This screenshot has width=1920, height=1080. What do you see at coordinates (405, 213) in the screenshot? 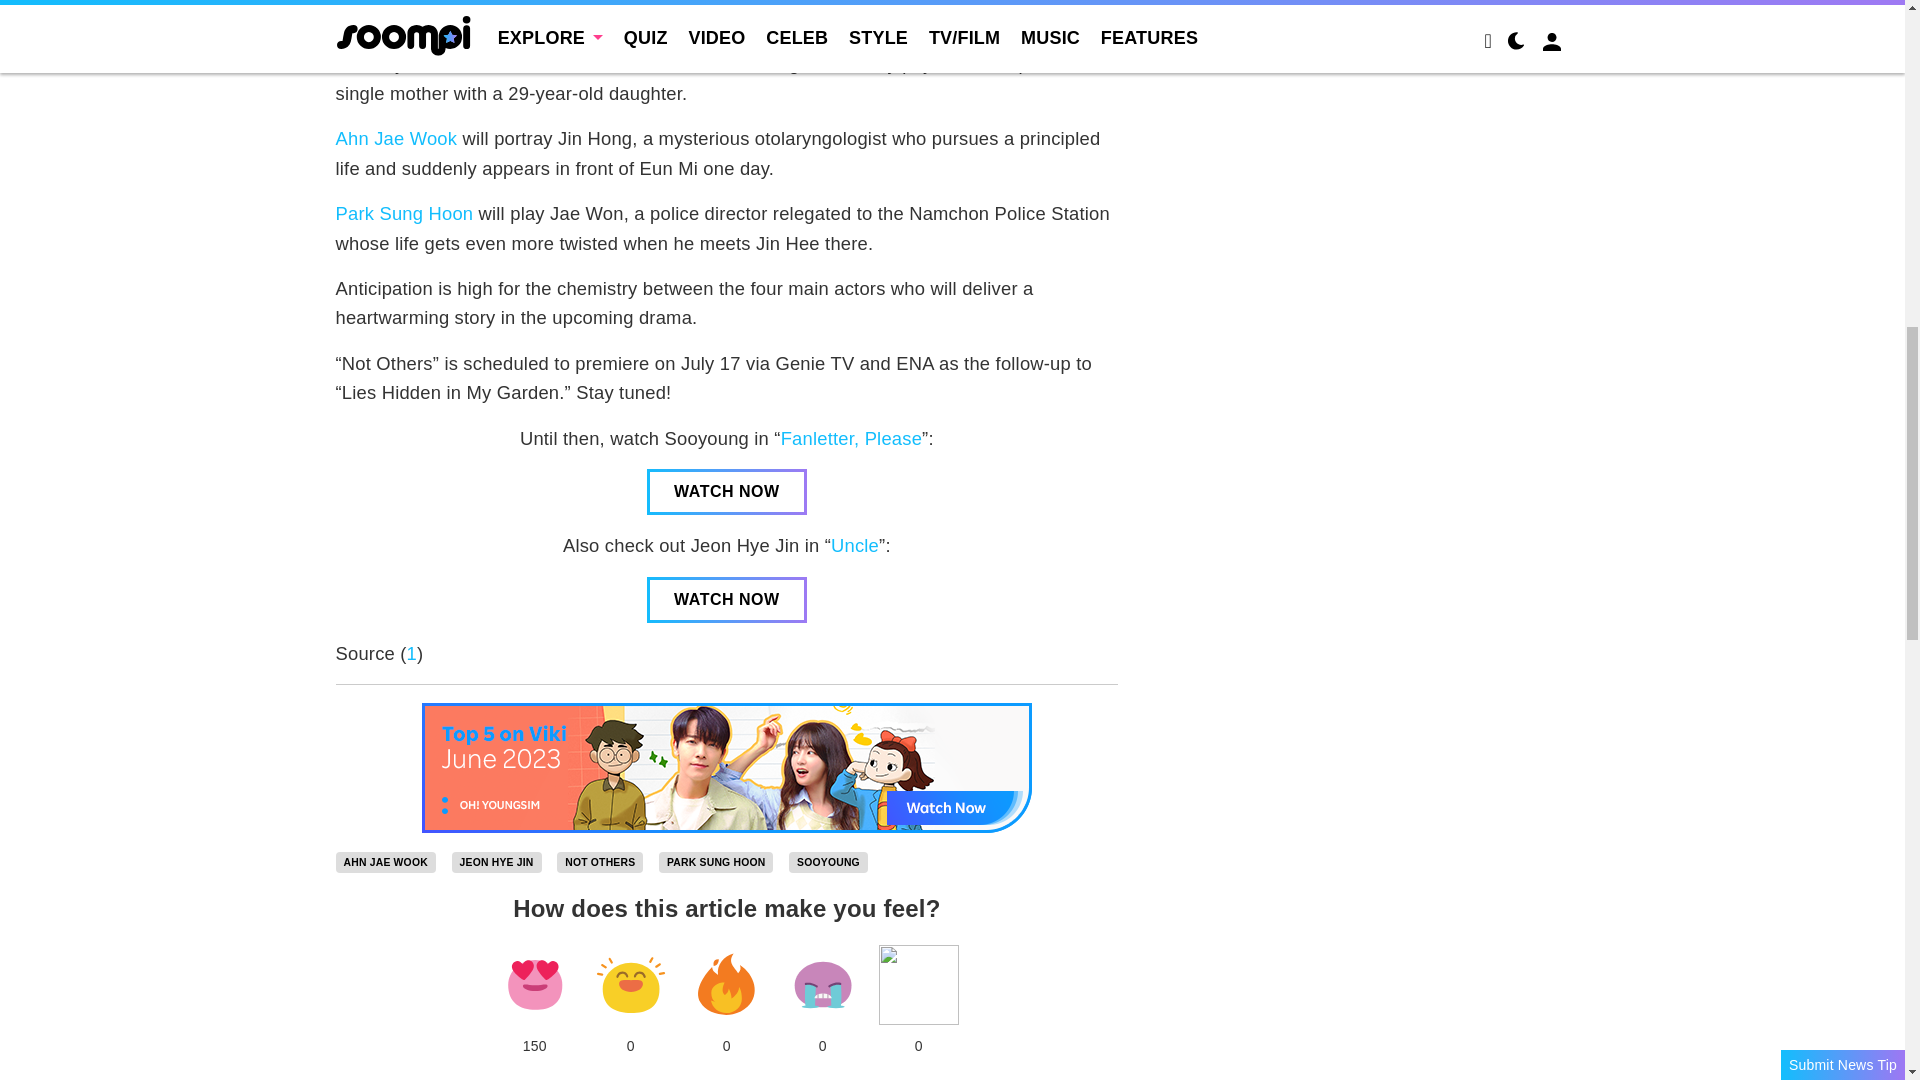
I see `Park Sung Hoon` at bounding box center [405, 213].